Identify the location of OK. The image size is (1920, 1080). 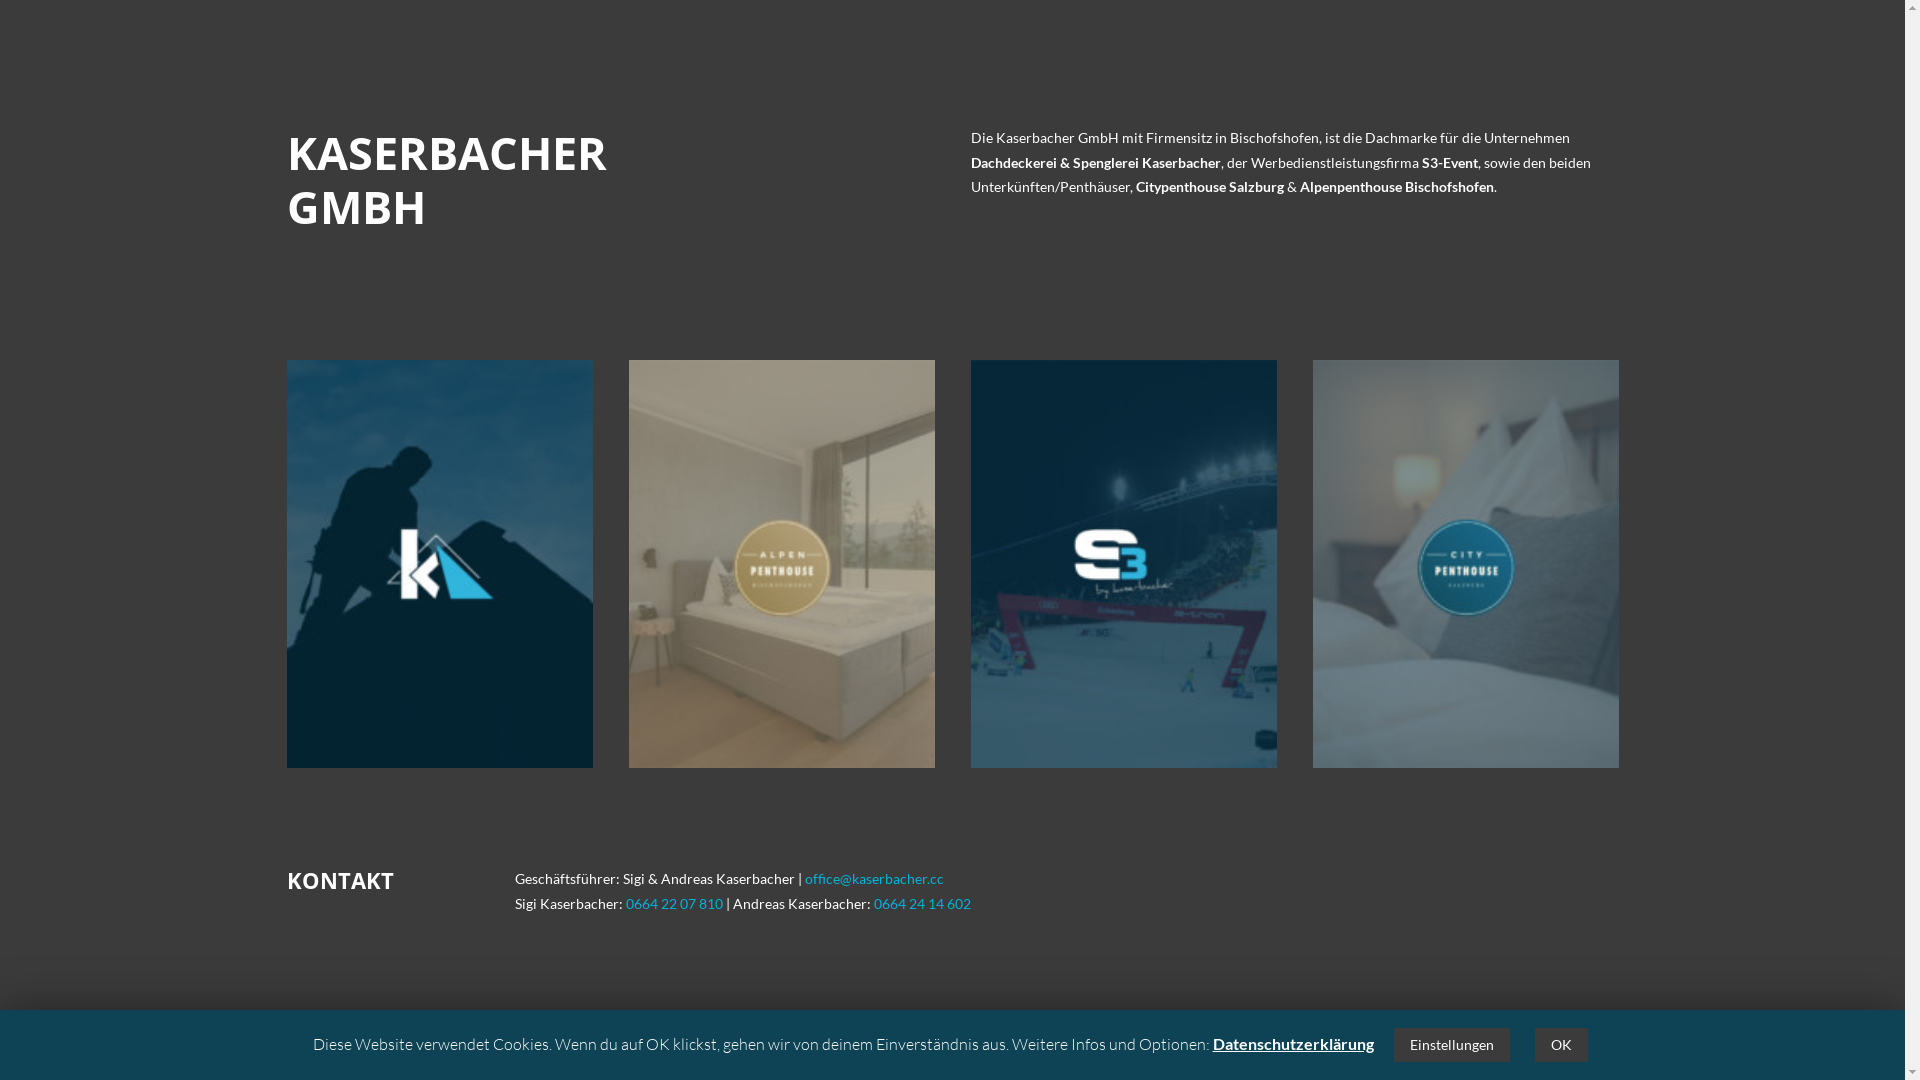
(1560, 1045).